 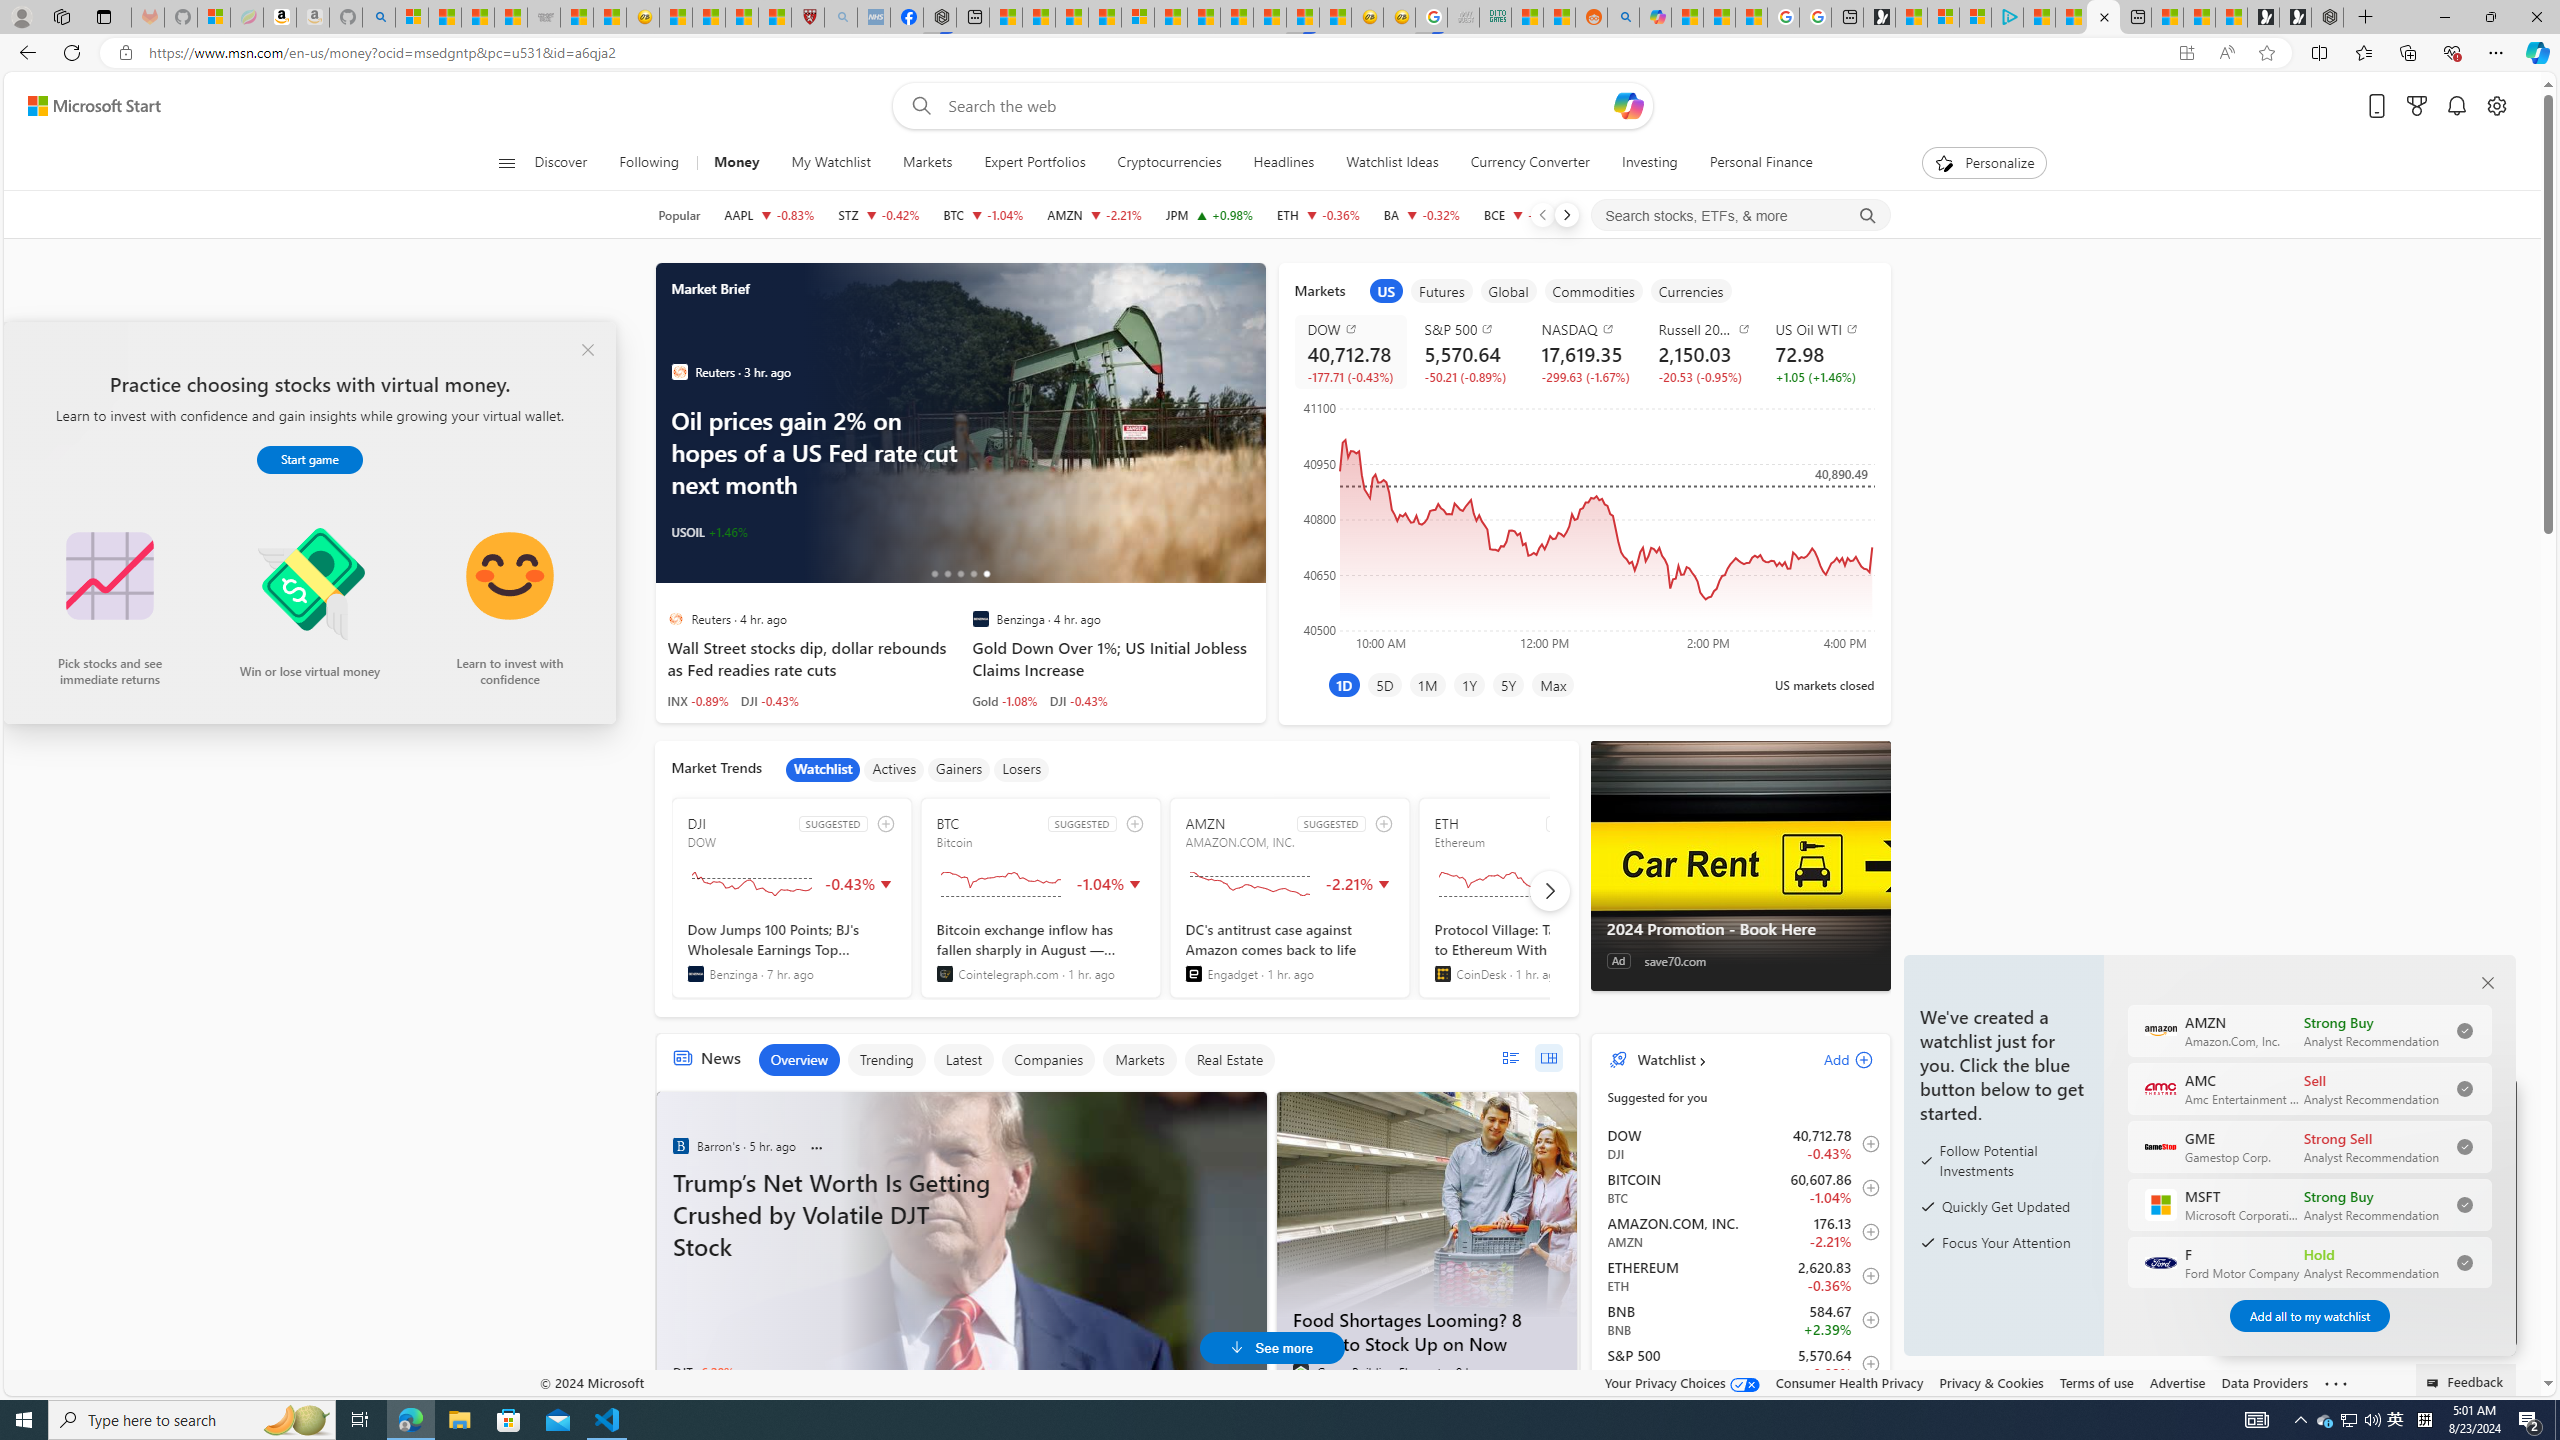 What do you see at coordinates (1469, 684) in the screenshot?
I see `1Y` at bounding box center [1469, 684].